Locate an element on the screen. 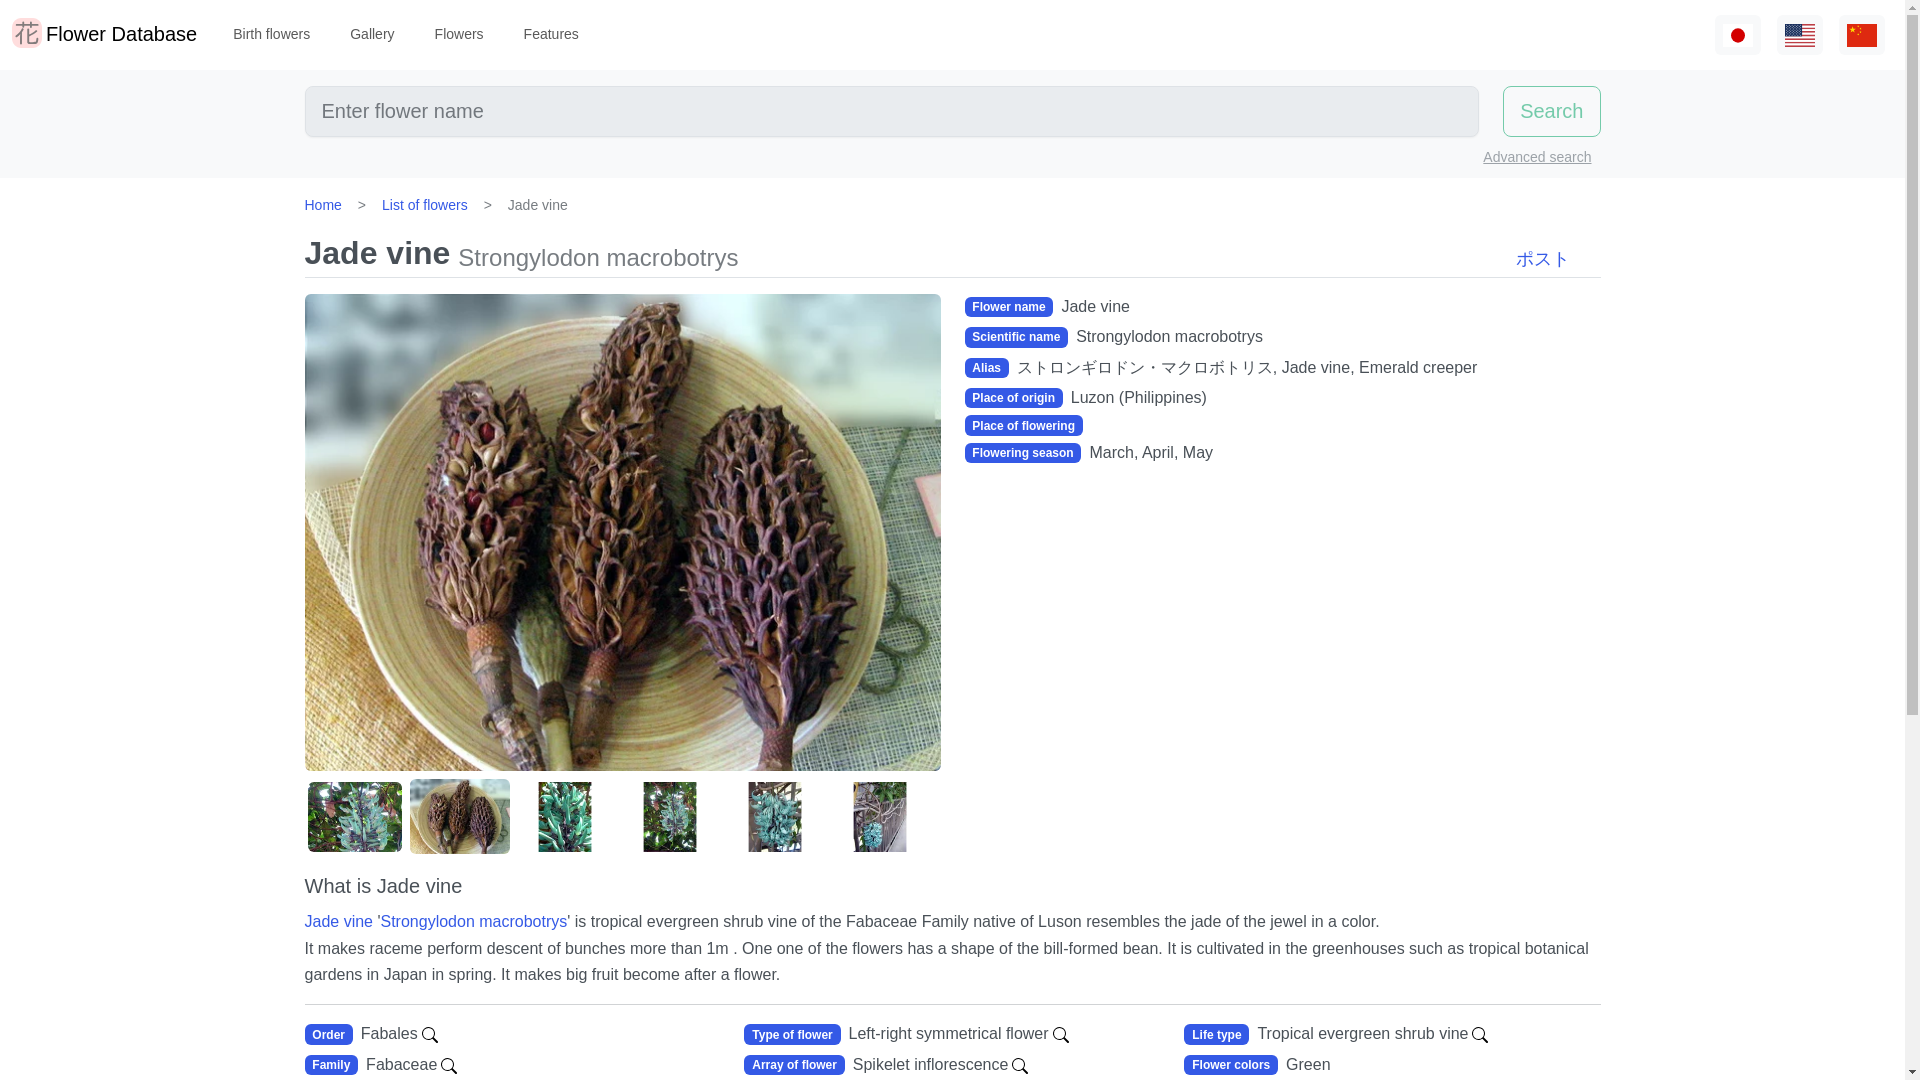  Birth flowers is located at coordinates (271, 34).